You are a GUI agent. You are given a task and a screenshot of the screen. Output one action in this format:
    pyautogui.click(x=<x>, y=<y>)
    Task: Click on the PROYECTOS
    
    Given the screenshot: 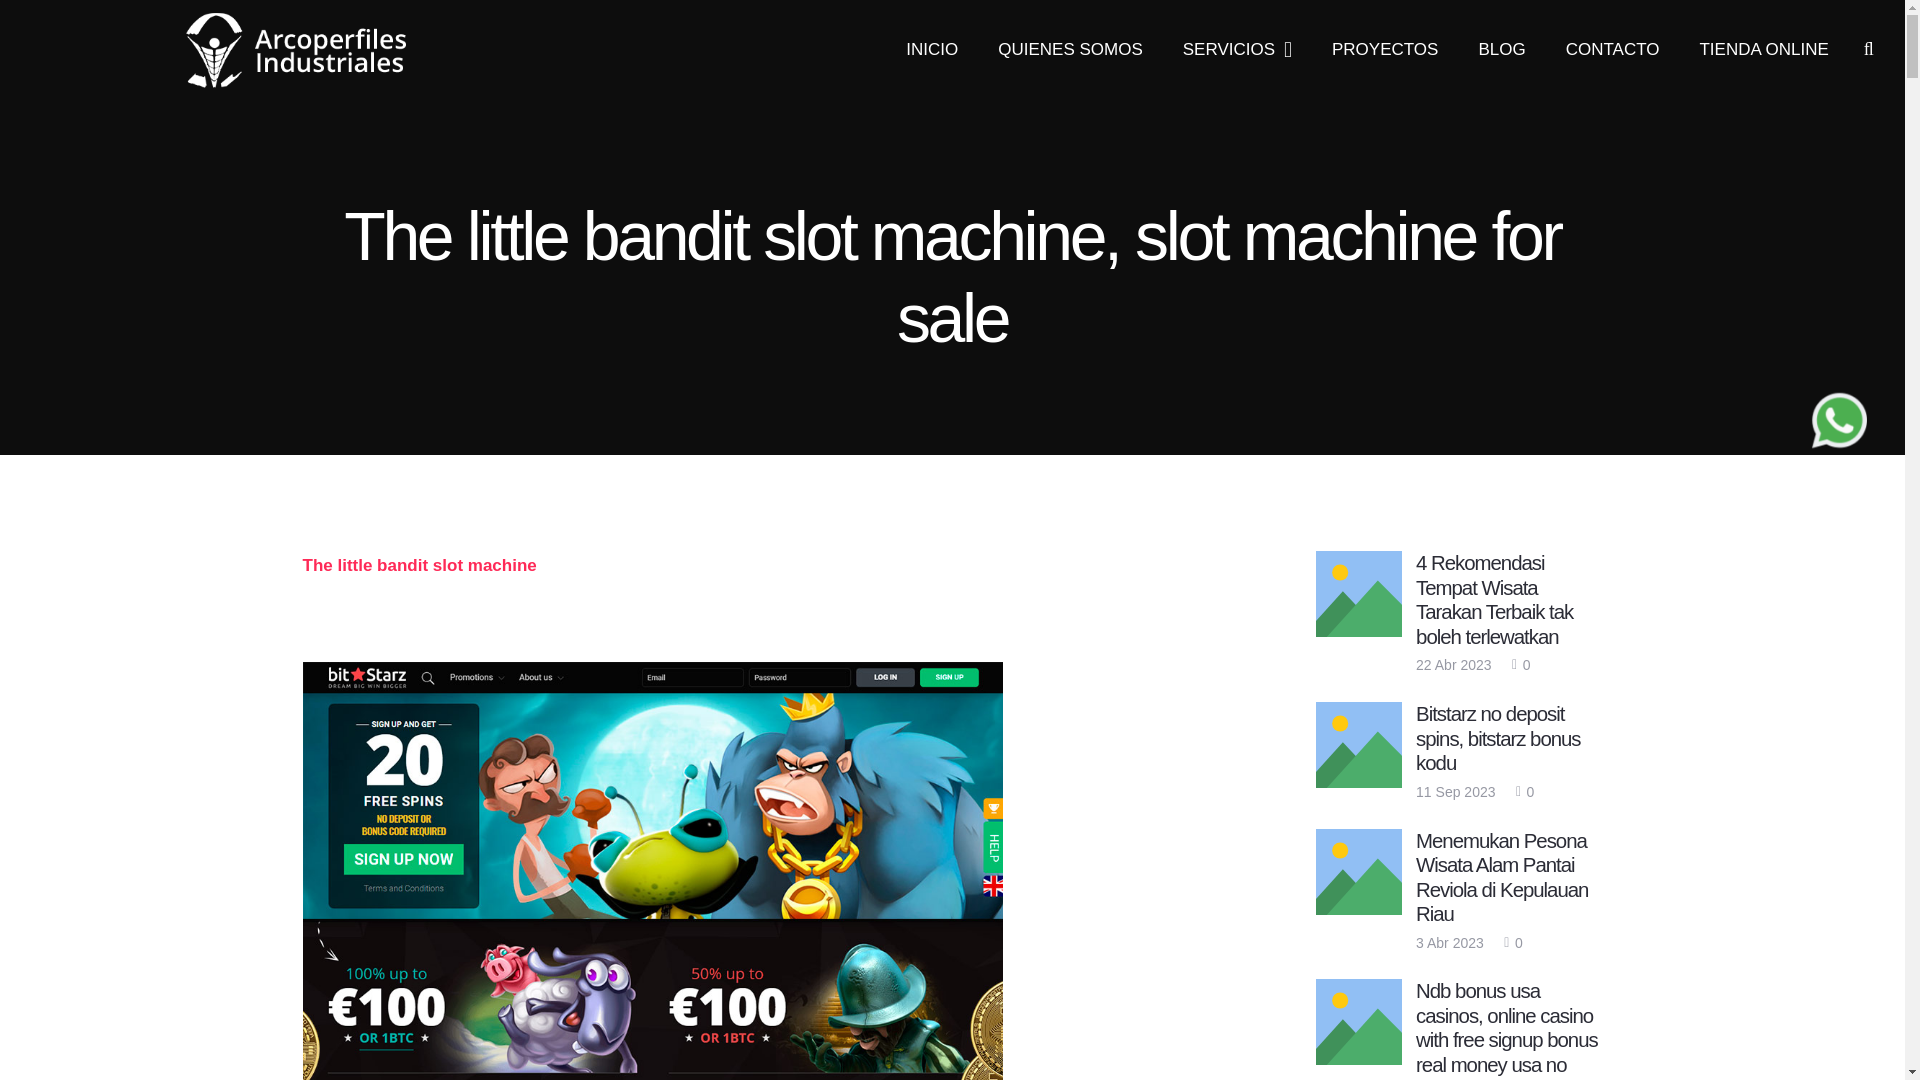 What is the action you would take?
    pyautogui.click(x=1384, y=50)
    